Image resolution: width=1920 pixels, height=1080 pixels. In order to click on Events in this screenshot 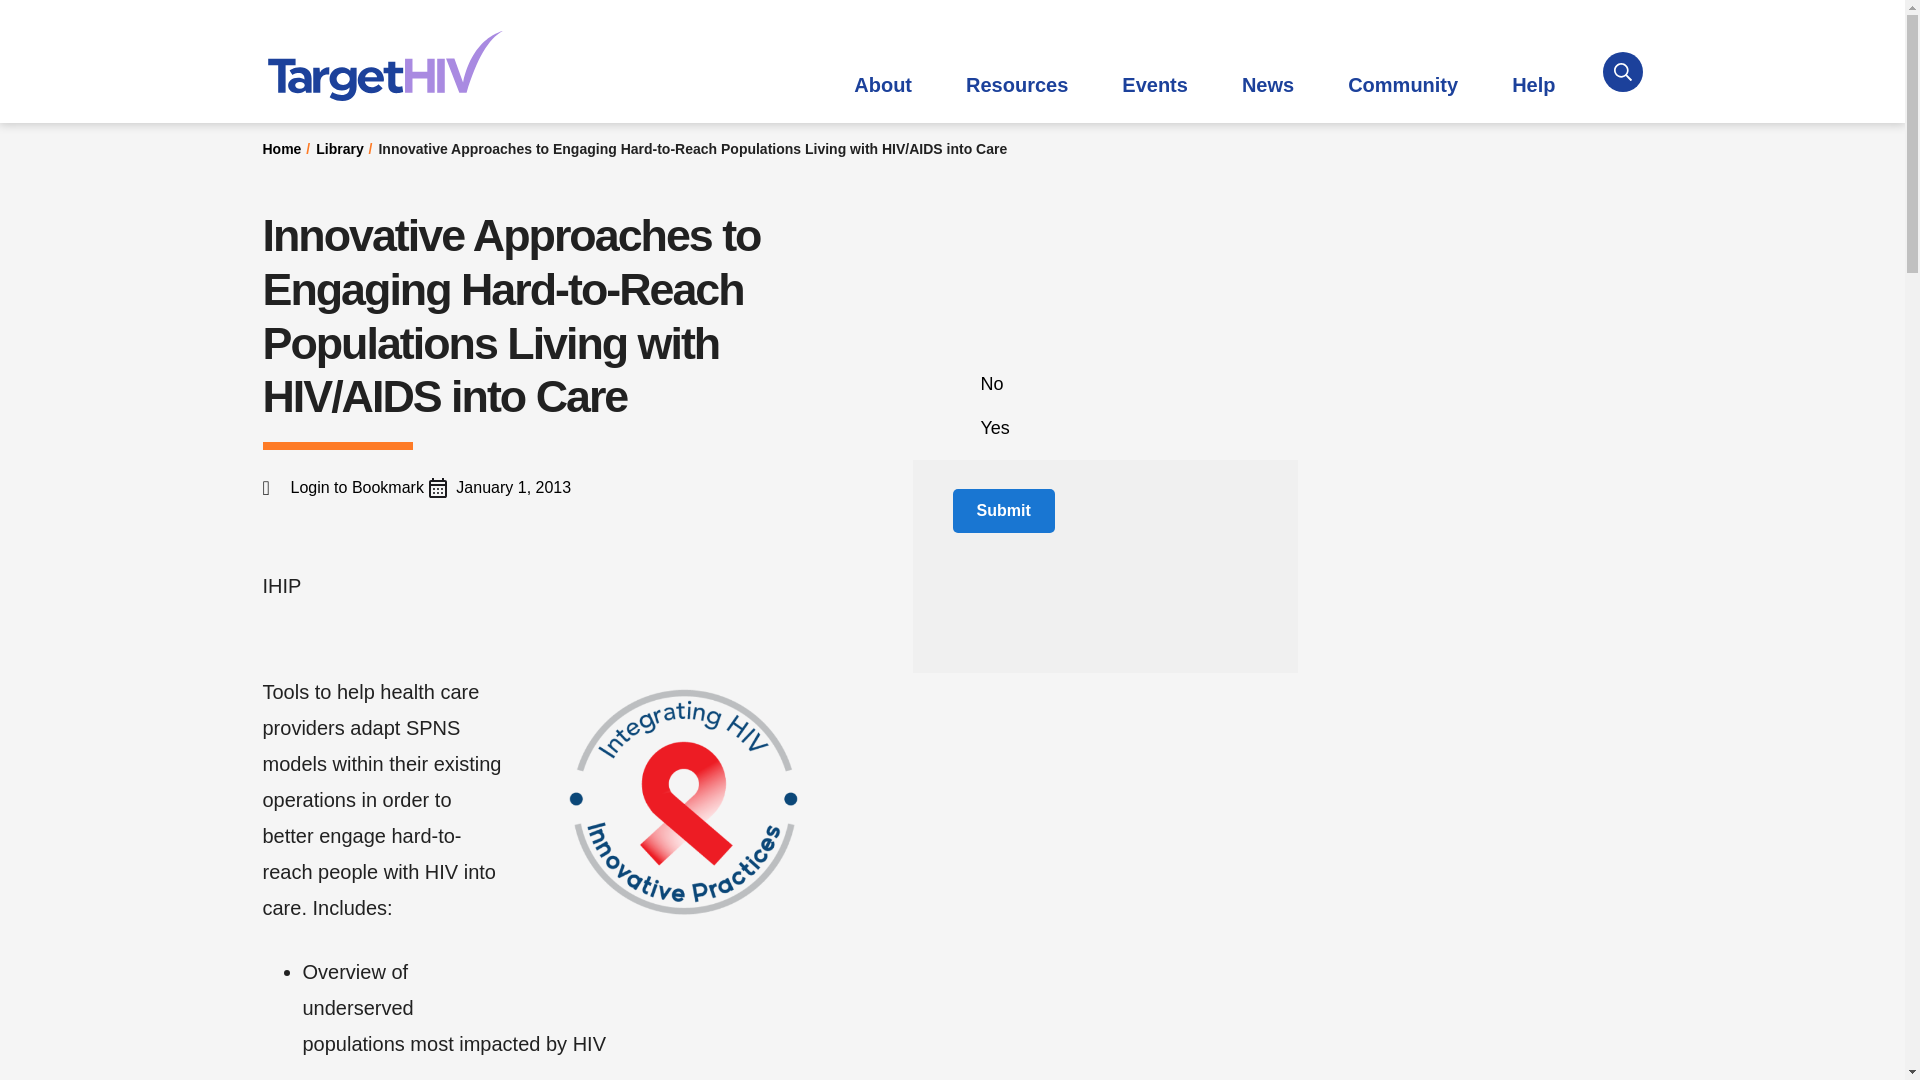, I will do `click(1154, 85)`.